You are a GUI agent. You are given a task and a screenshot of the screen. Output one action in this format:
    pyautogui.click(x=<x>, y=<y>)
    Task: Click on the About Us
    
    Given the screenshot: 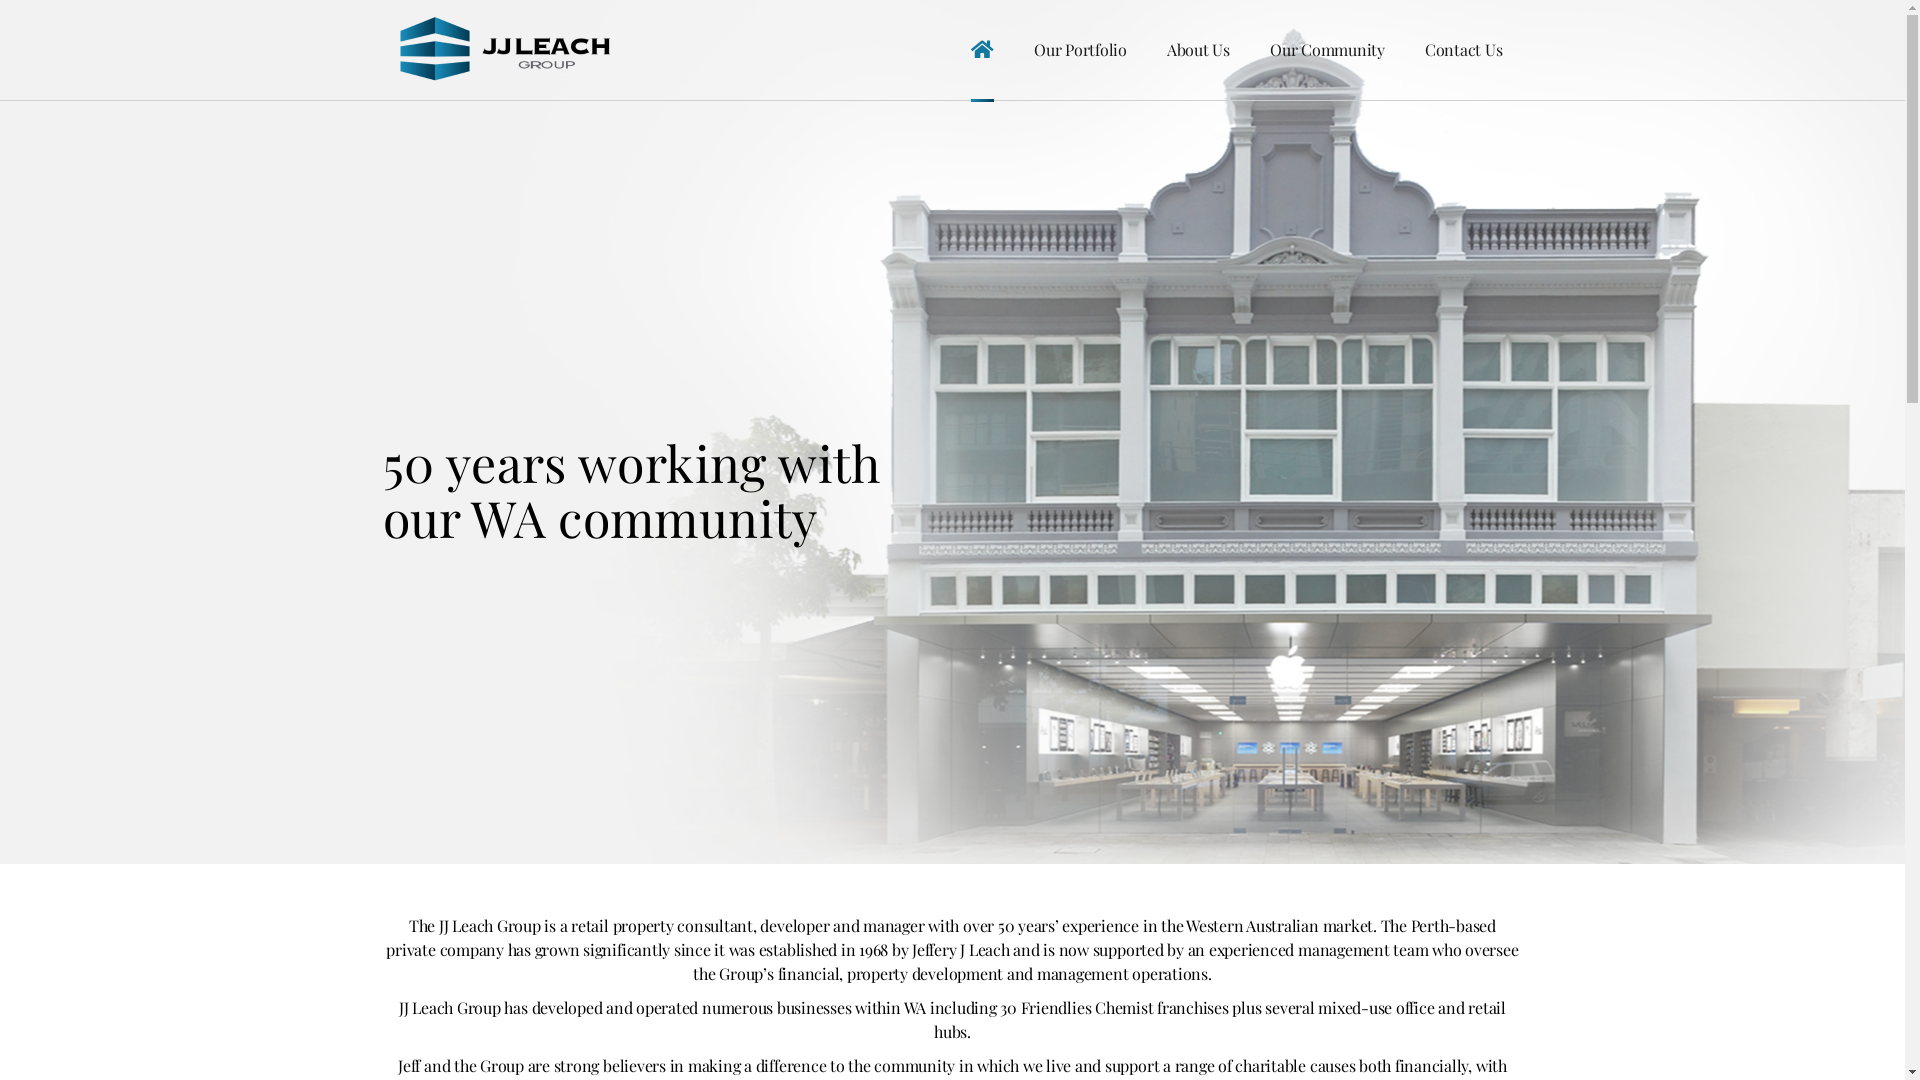 What is the action you would take?
    pyautogui.click(x=1198, y=50)
    